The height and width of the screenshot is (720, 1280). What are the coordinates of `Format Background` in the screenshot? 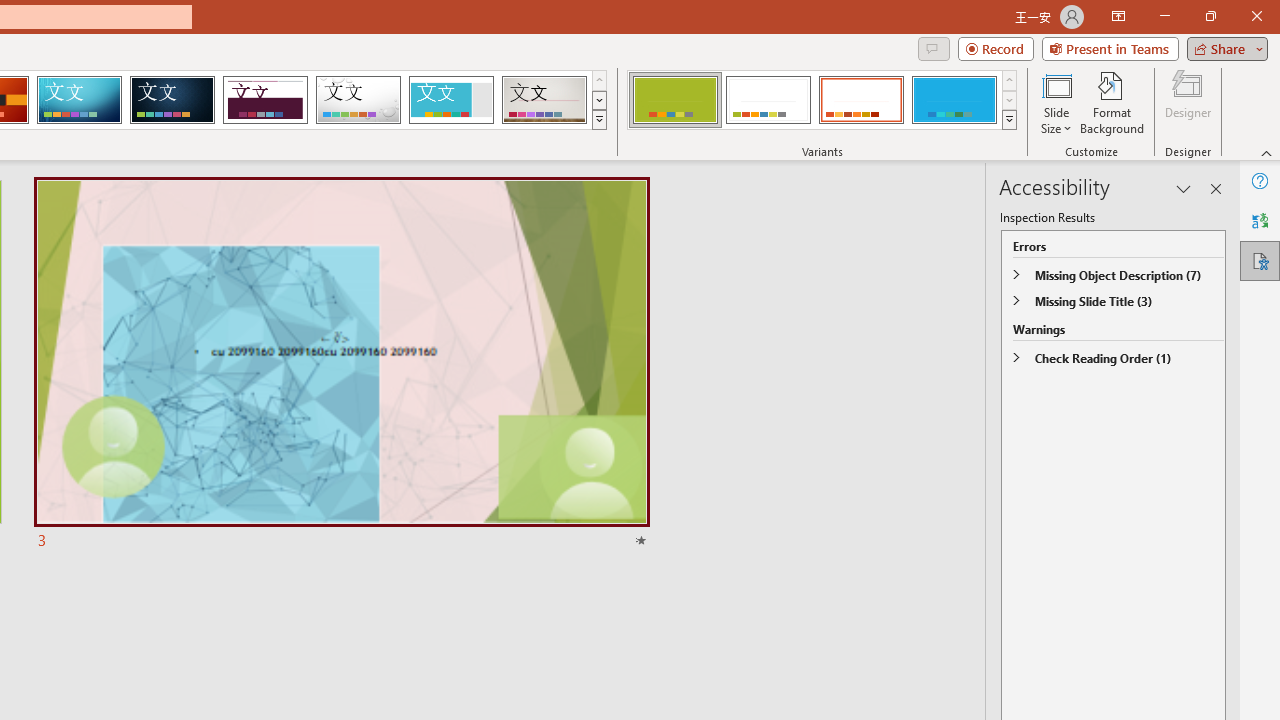 It's located at (1112, 102).